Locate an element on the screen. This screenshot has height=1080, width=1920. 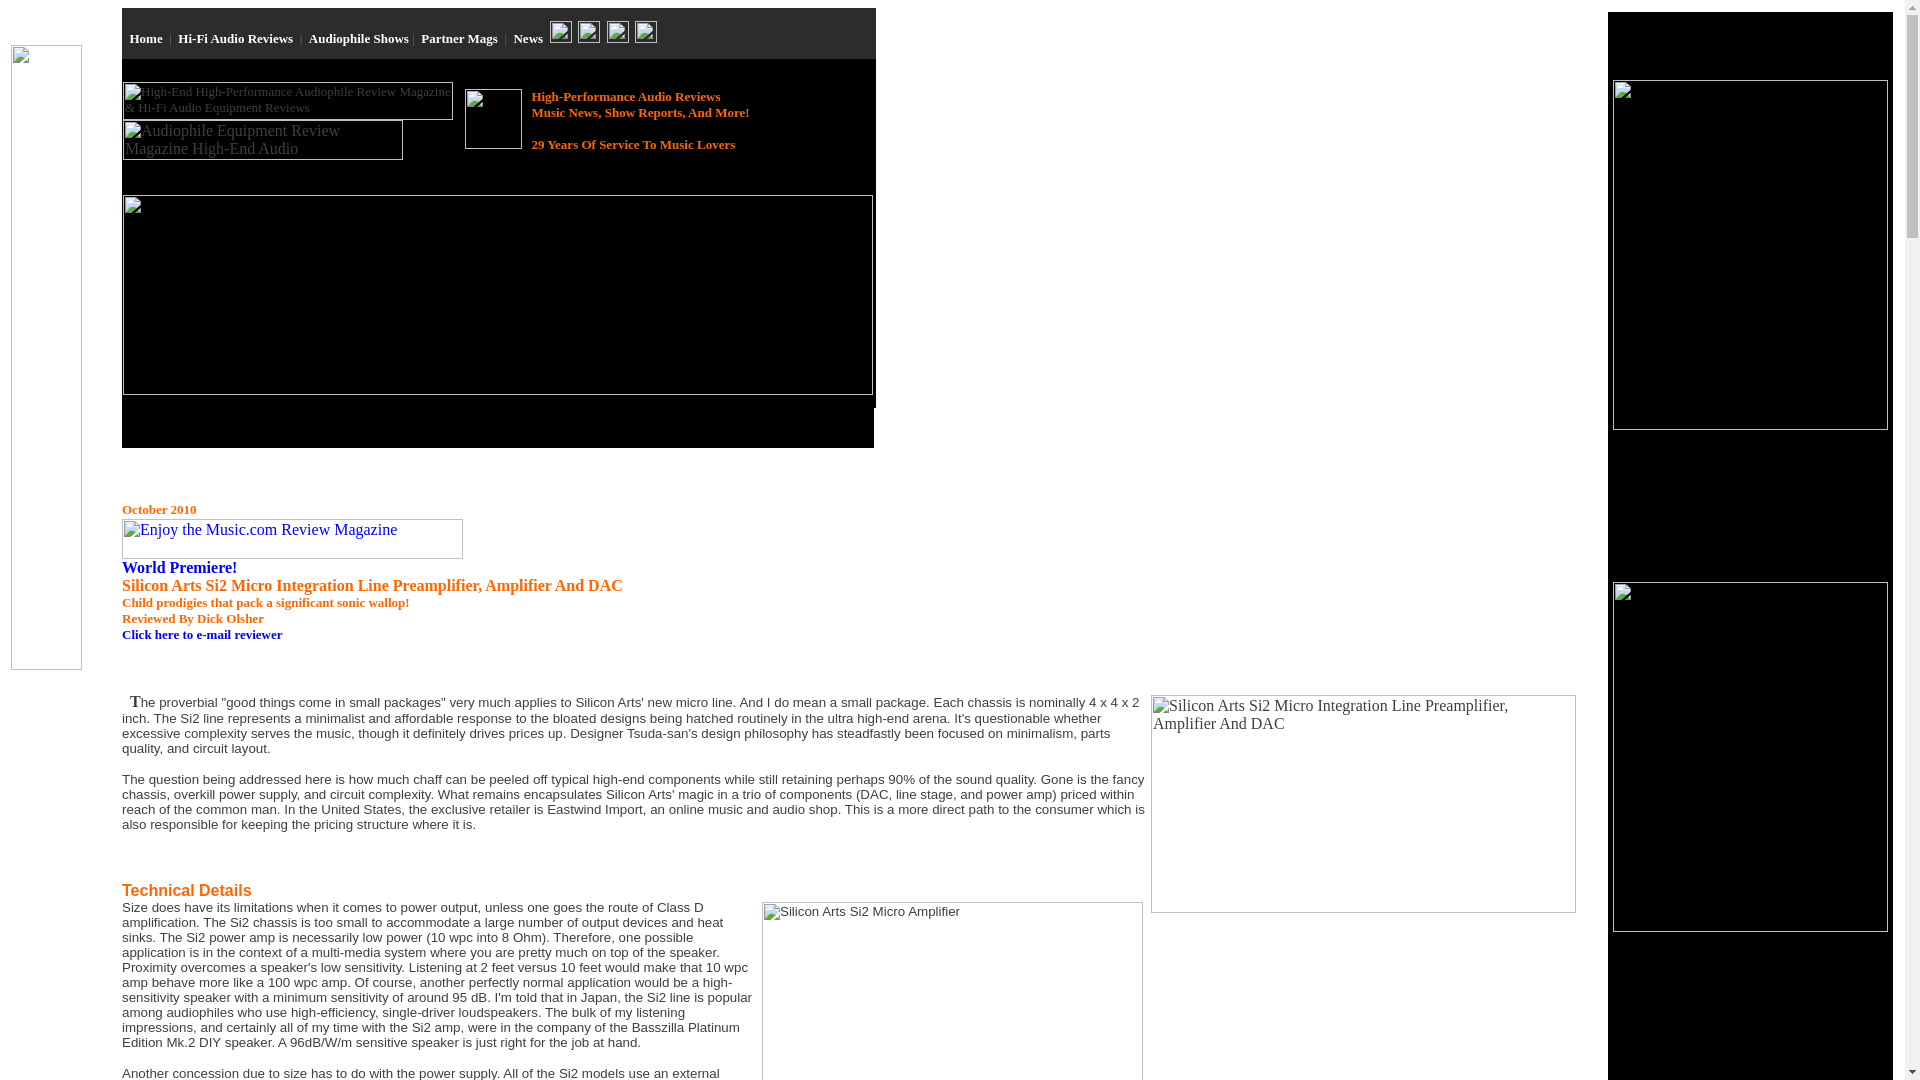
News is located at coordinates (528, 38).